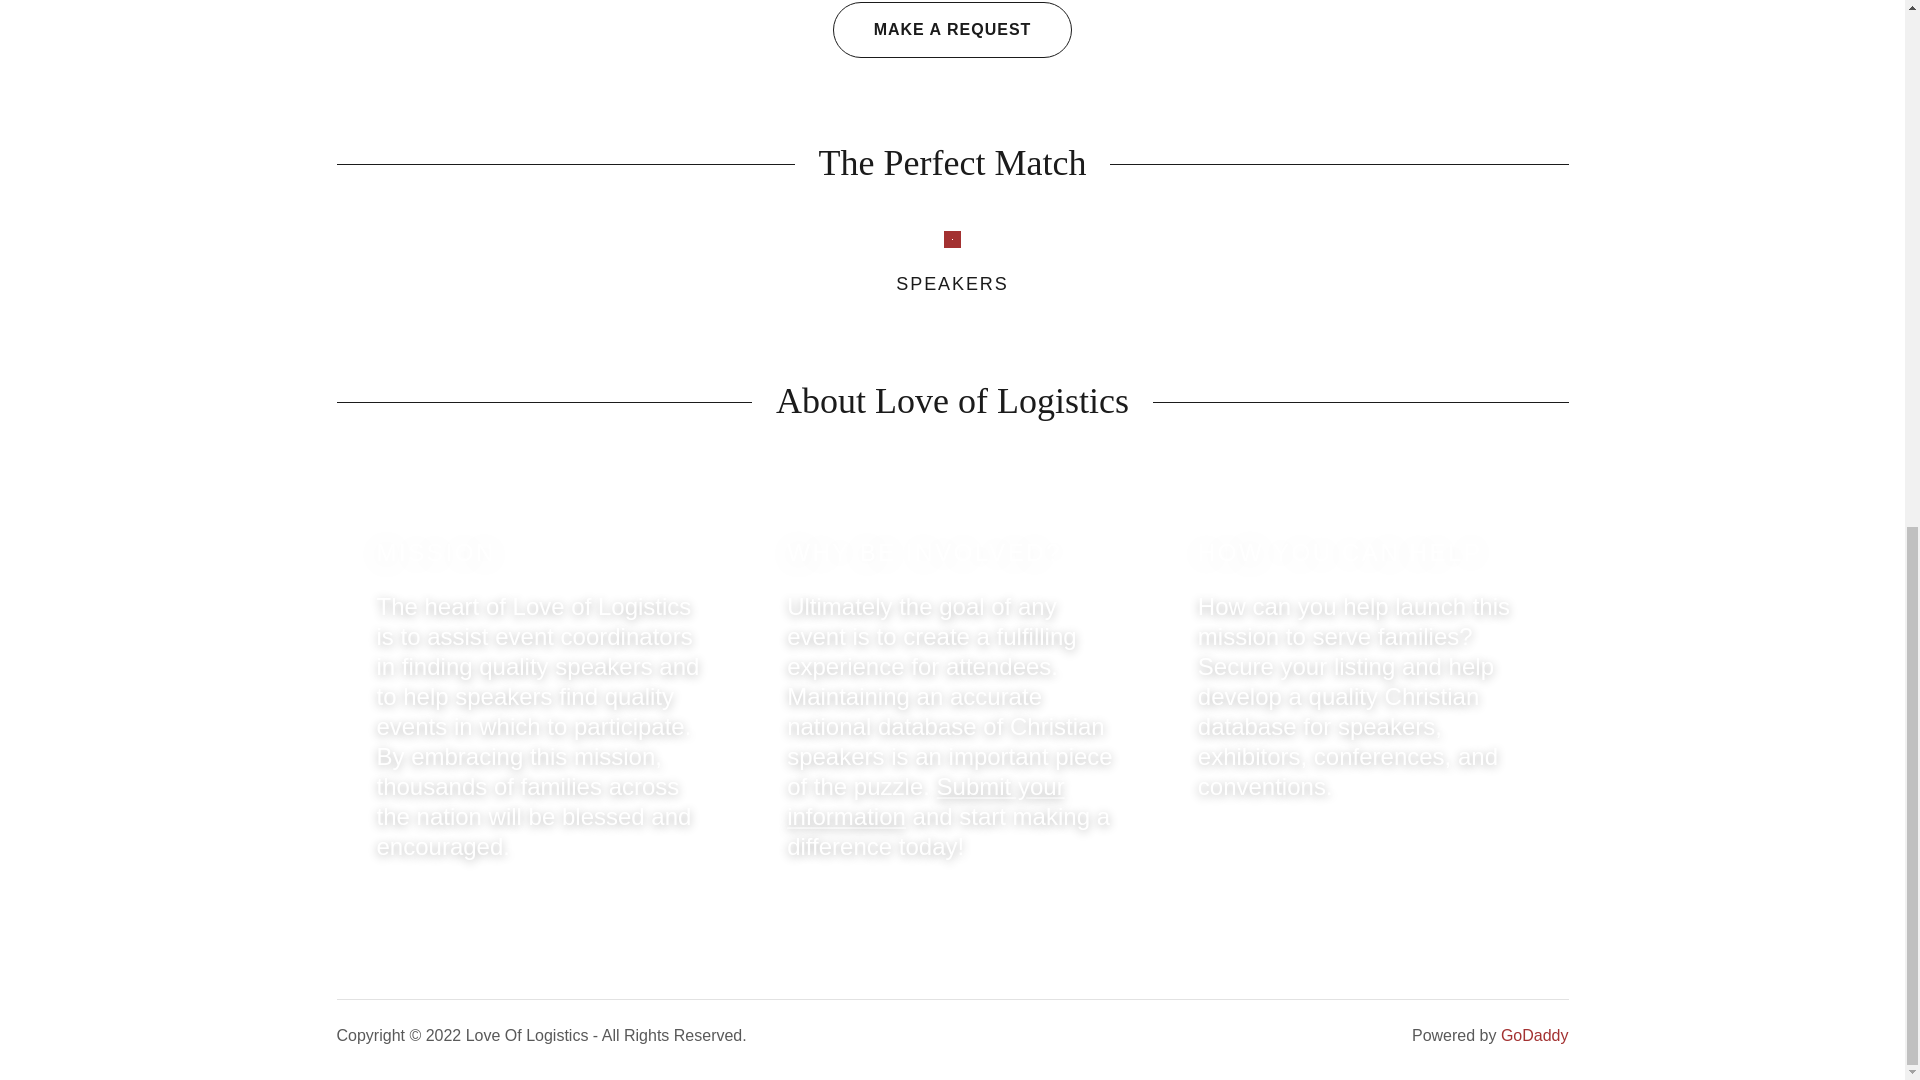 This screenshot has width=1920, height=1080. I want to click on GoDaddy, so click(1534, 1036).